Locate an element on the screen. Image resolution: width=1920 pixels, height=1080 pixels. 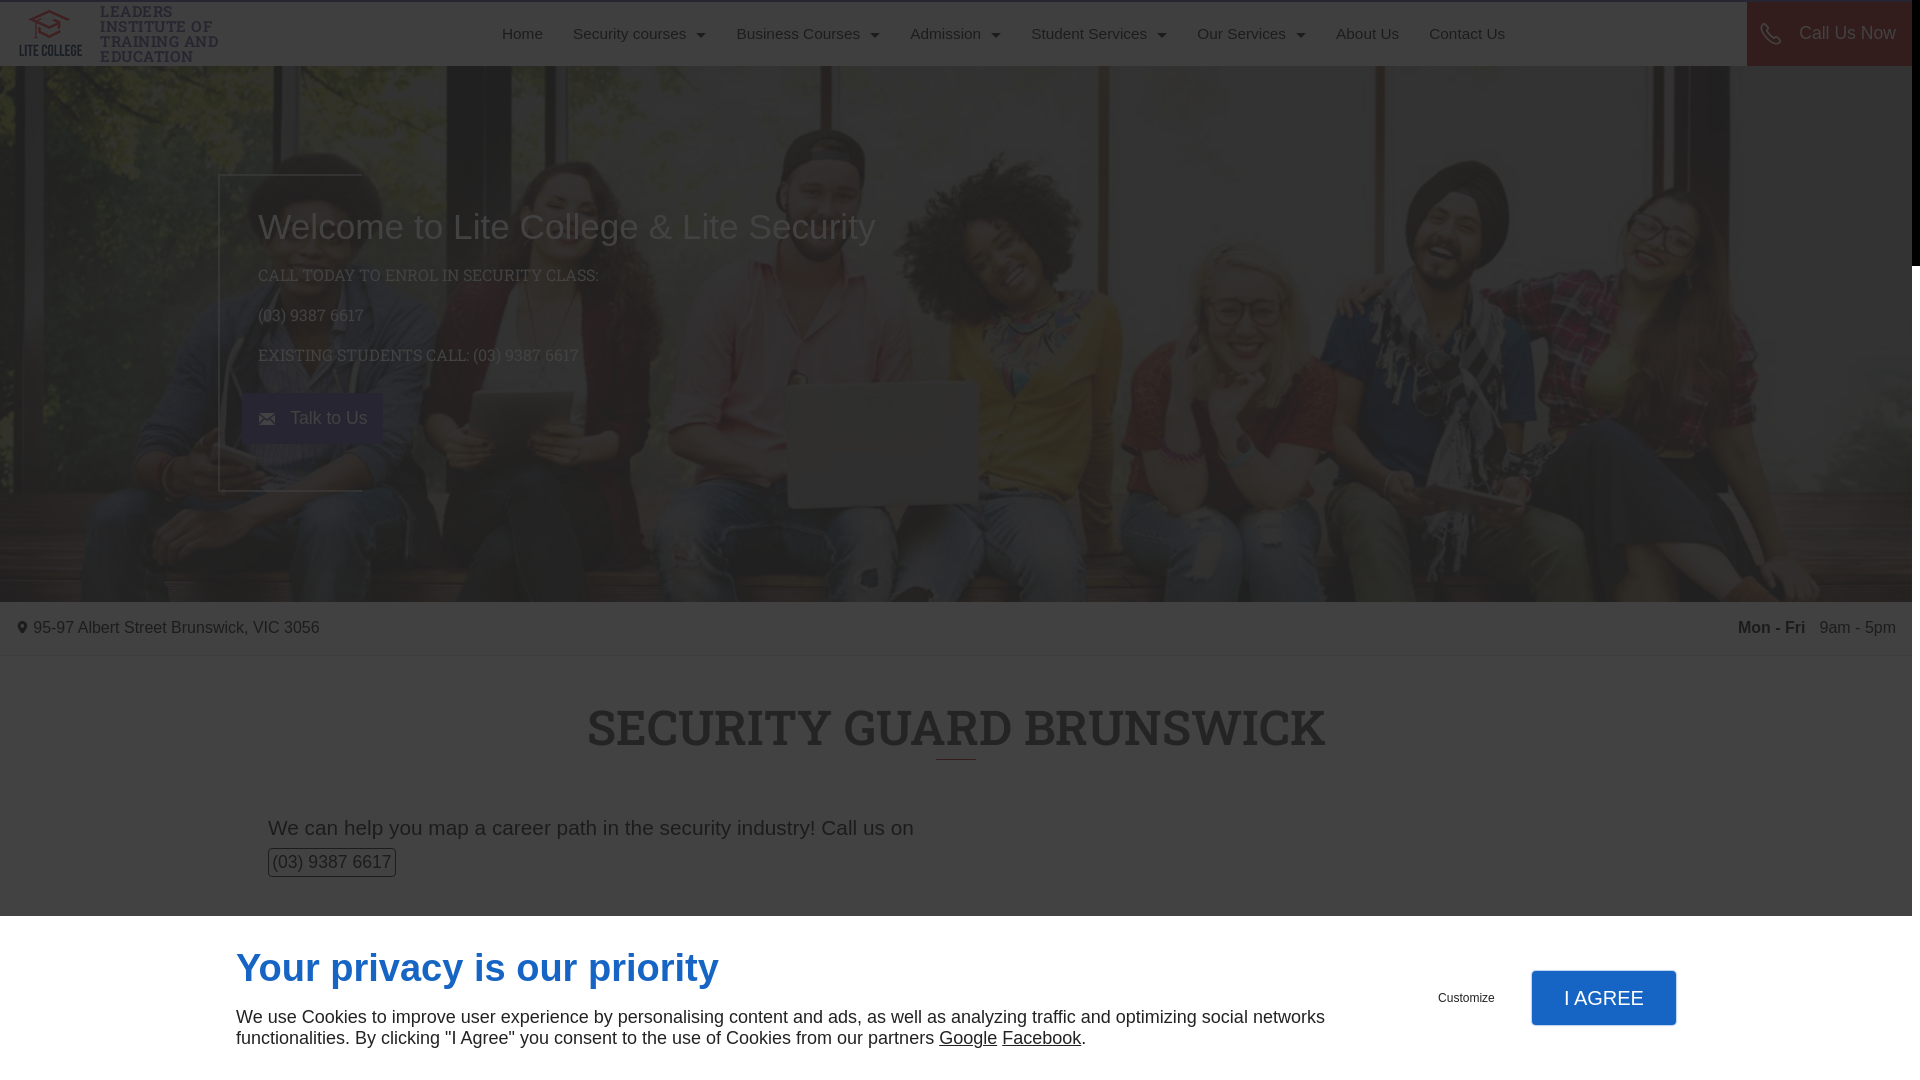
Facebook is located at coordinates (1042, 1038).